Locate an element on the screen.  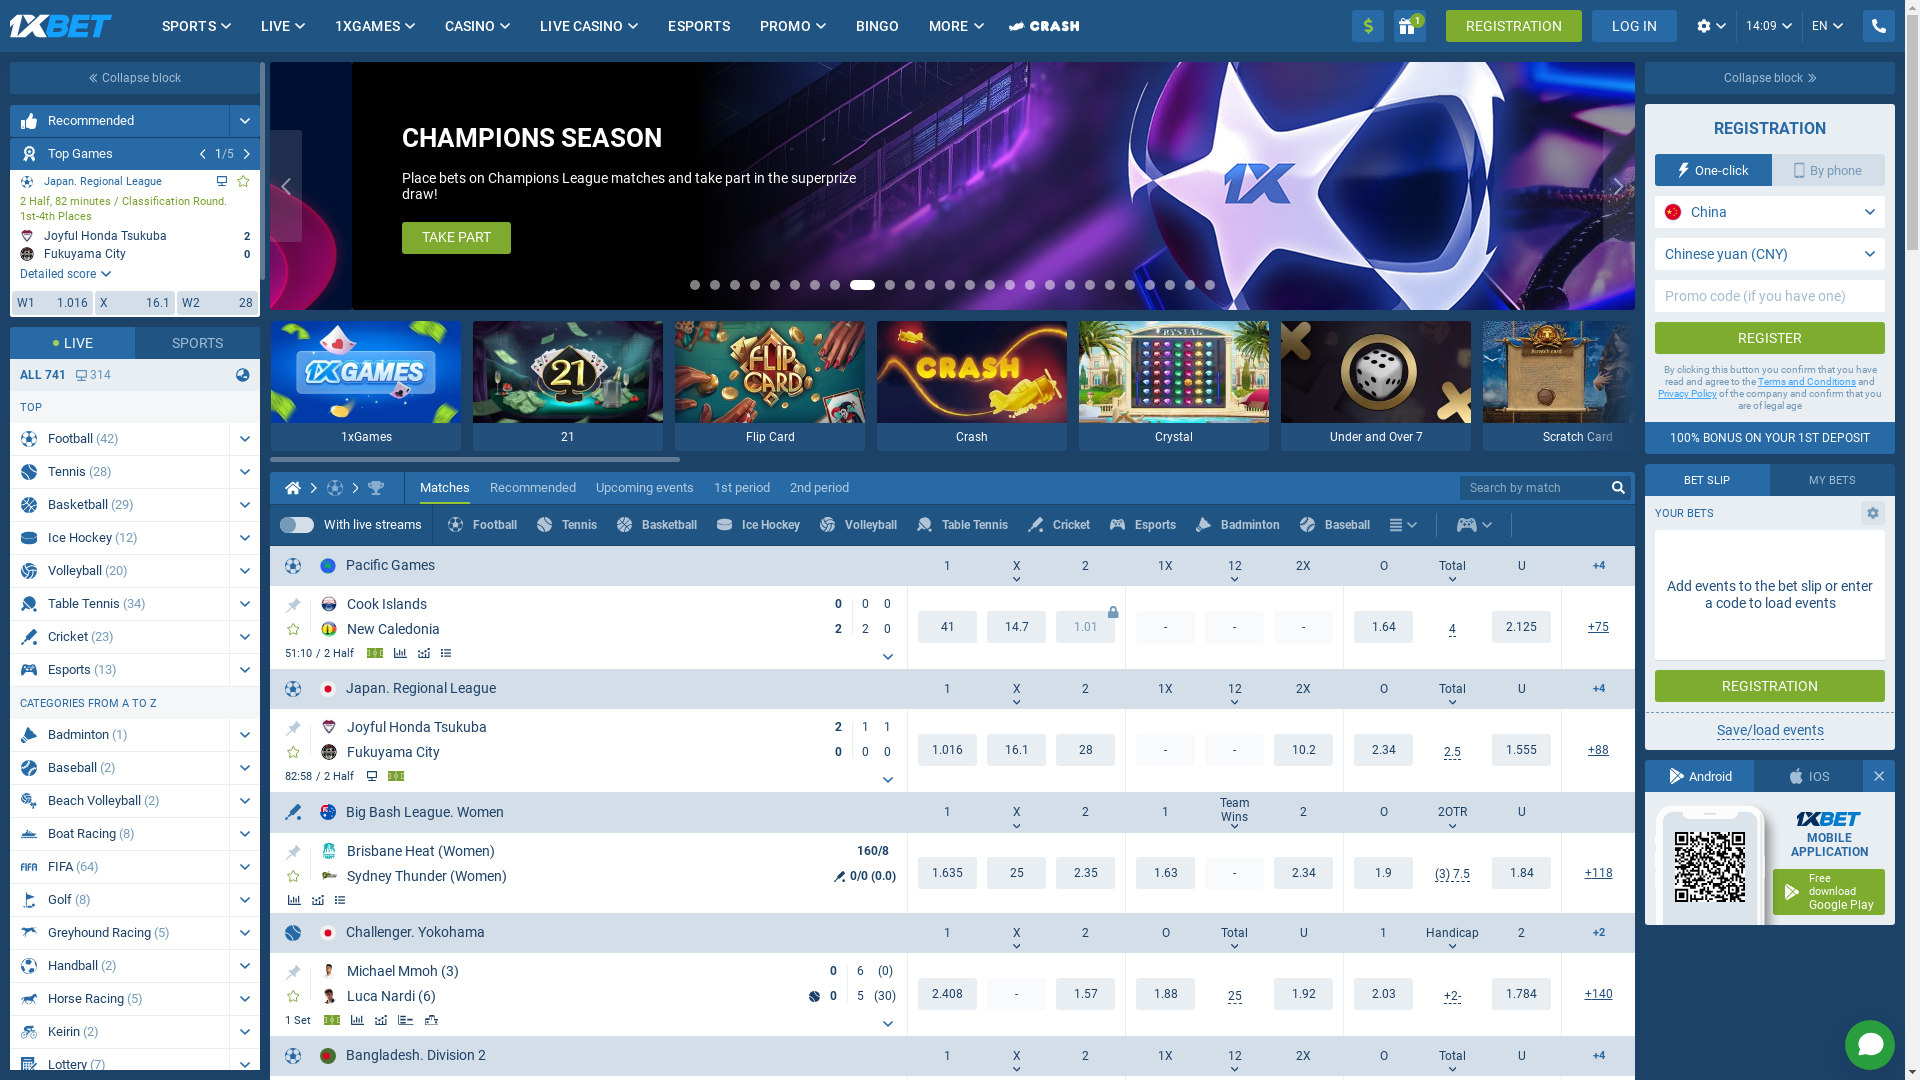
1.92 is located at coordinates (1522, 994).